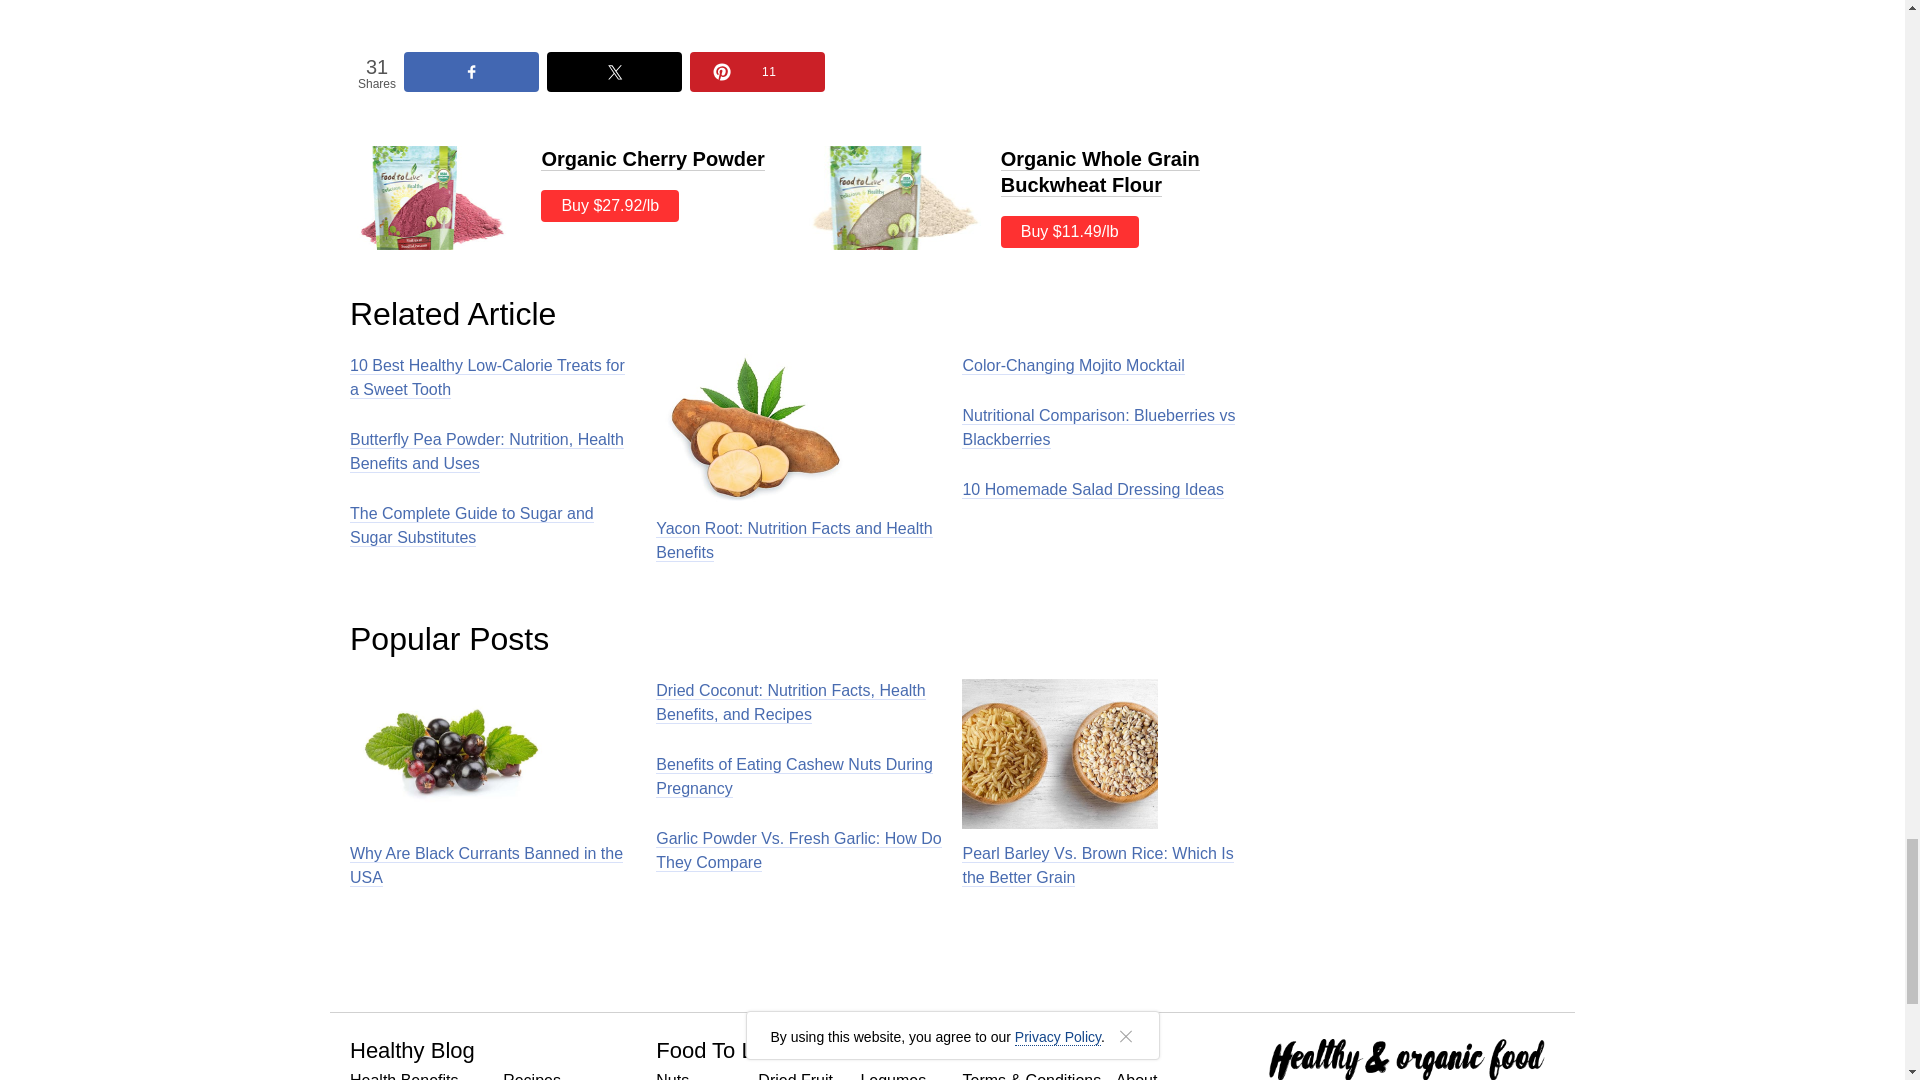 This screenshot has width=1920, height=1080. Describe the element at coordinates (799, 702) in the screenshot. I see `Dried Coconut: Nutrition Facts, Health Benefits, and Recipes` at that location.